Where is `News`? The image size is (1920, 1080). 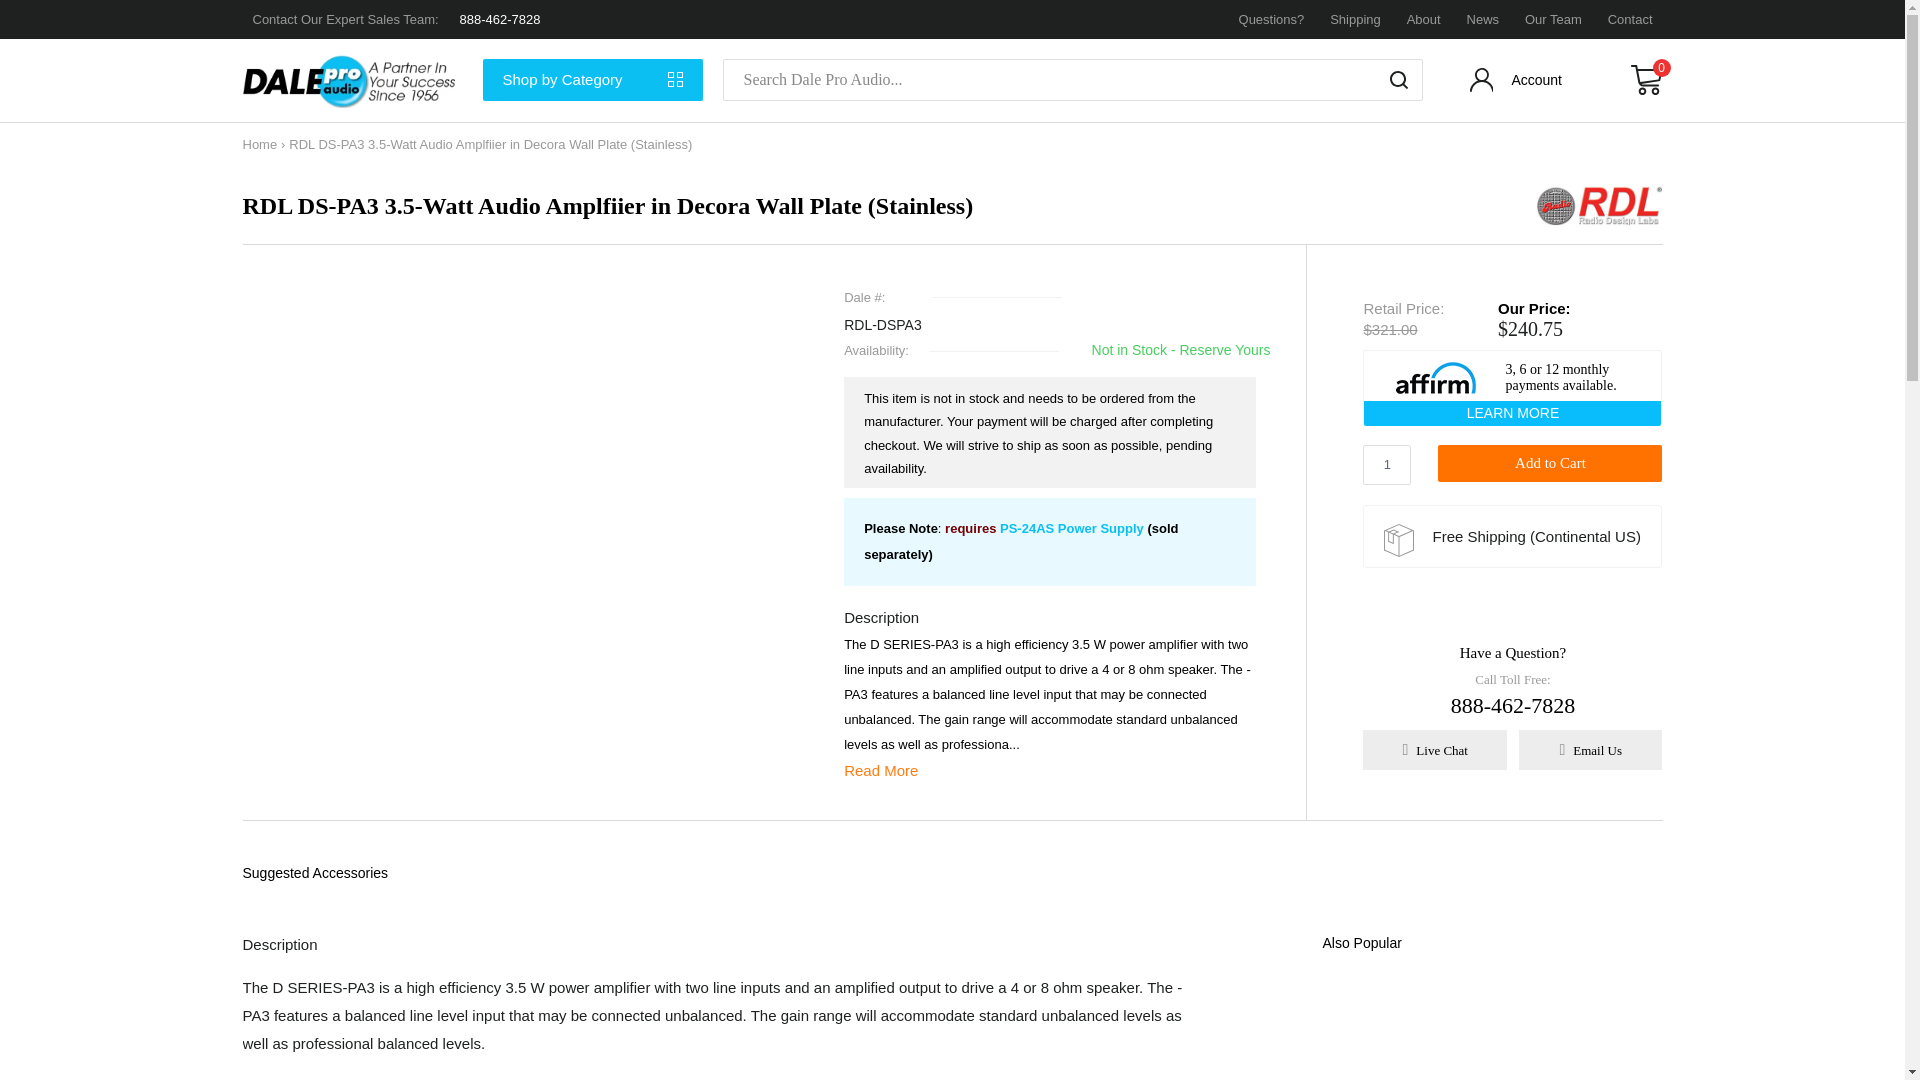 News is located at coordinates (1482, 19).